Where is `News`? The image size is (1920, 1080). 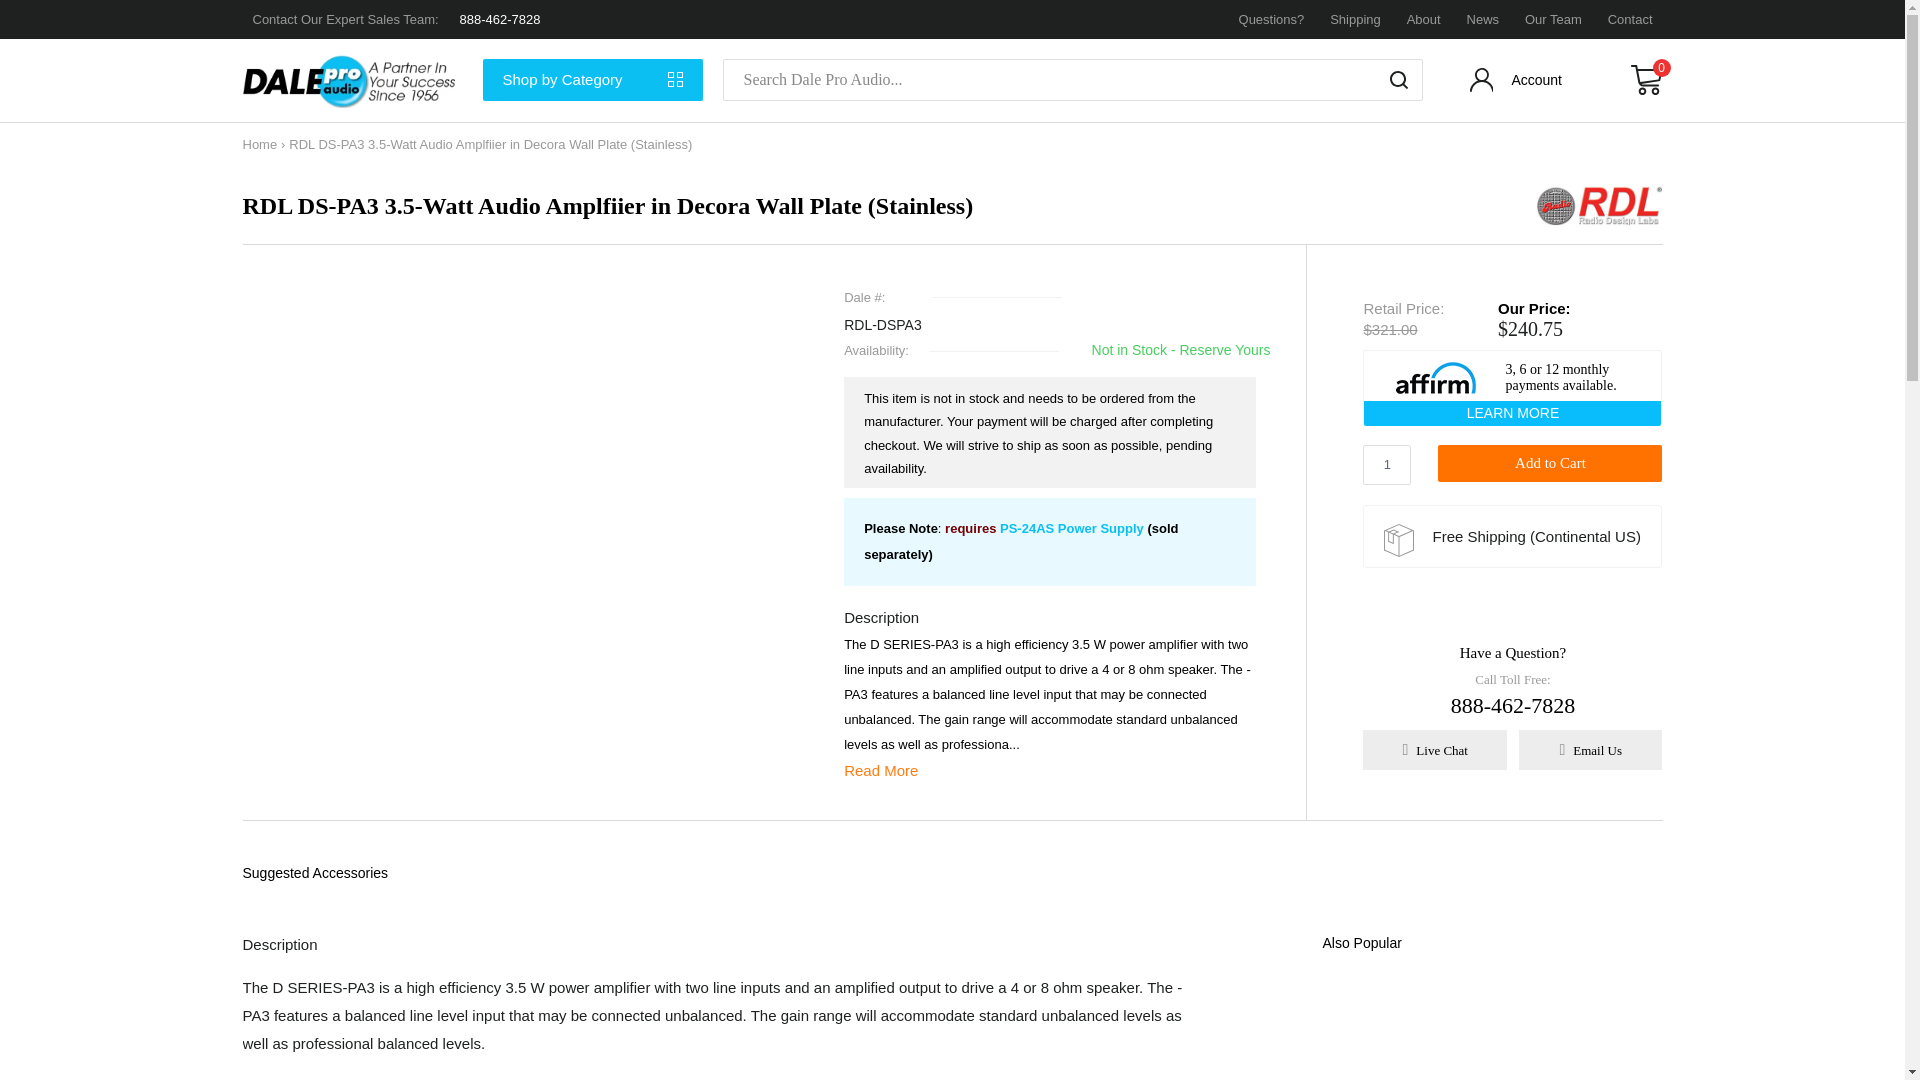 News is located at coordinates (1482, 19).